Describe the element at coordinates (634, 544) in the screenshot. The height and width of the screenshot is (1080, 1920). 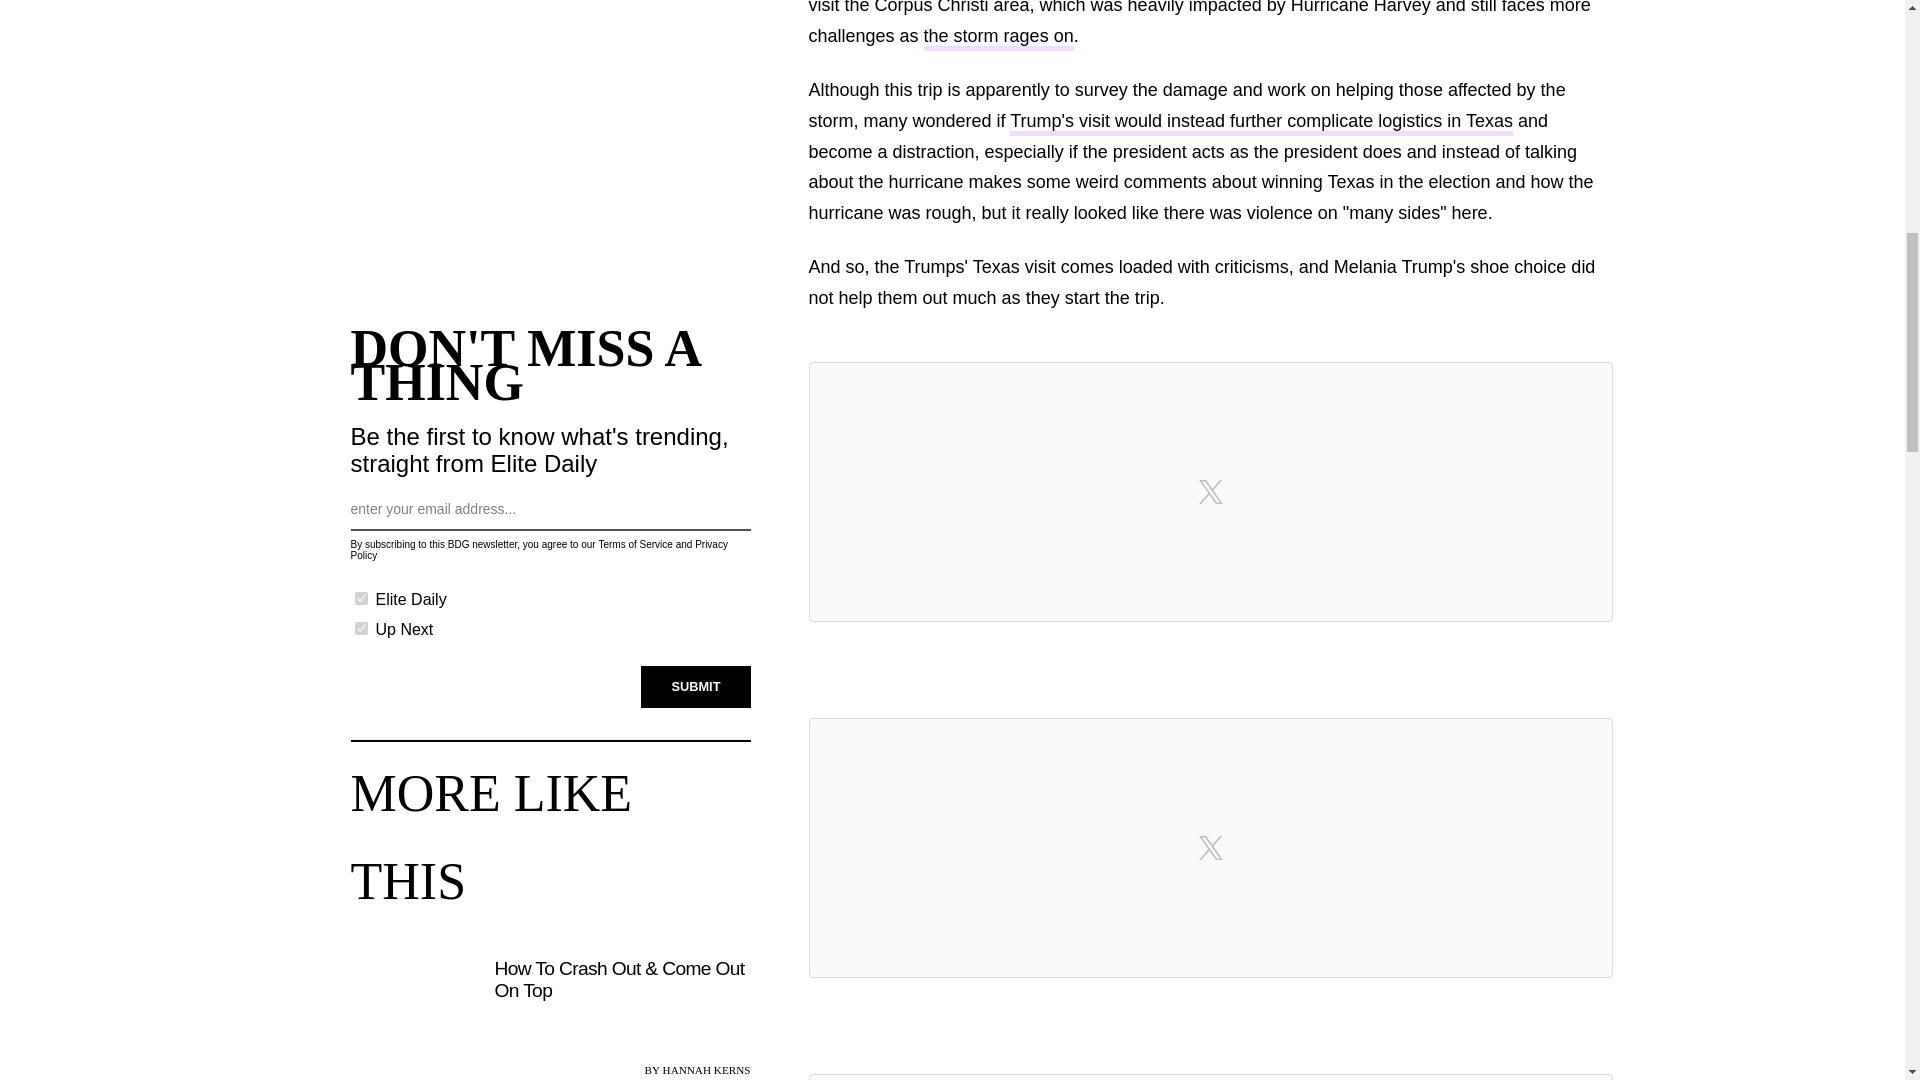
I see `Terms of Service` at that location.